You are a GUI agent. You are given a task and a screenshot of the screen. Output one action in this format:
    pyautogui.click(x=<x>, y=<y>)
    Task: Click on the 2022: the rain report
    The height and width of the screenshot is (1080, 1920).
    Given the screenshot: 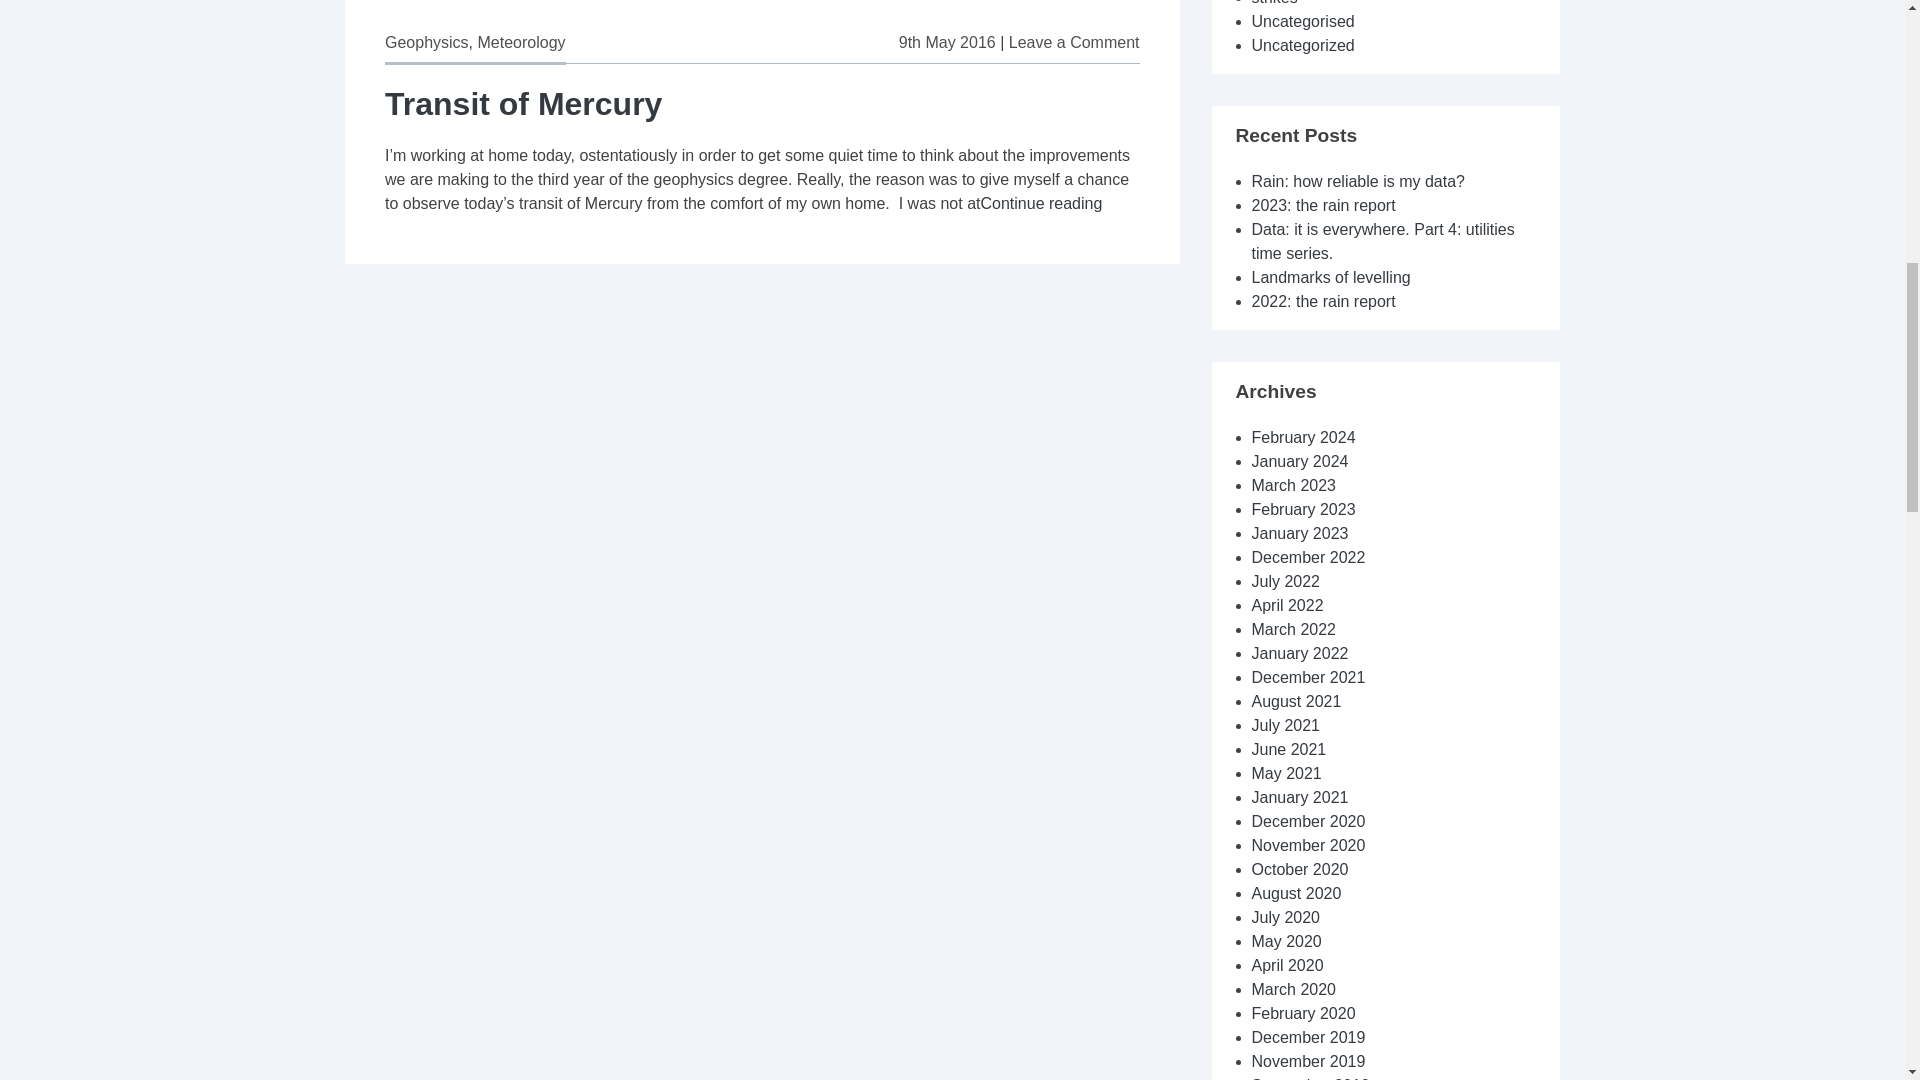 What is the action you would take?
    pyautogui.click(x=1274, y=3)
    